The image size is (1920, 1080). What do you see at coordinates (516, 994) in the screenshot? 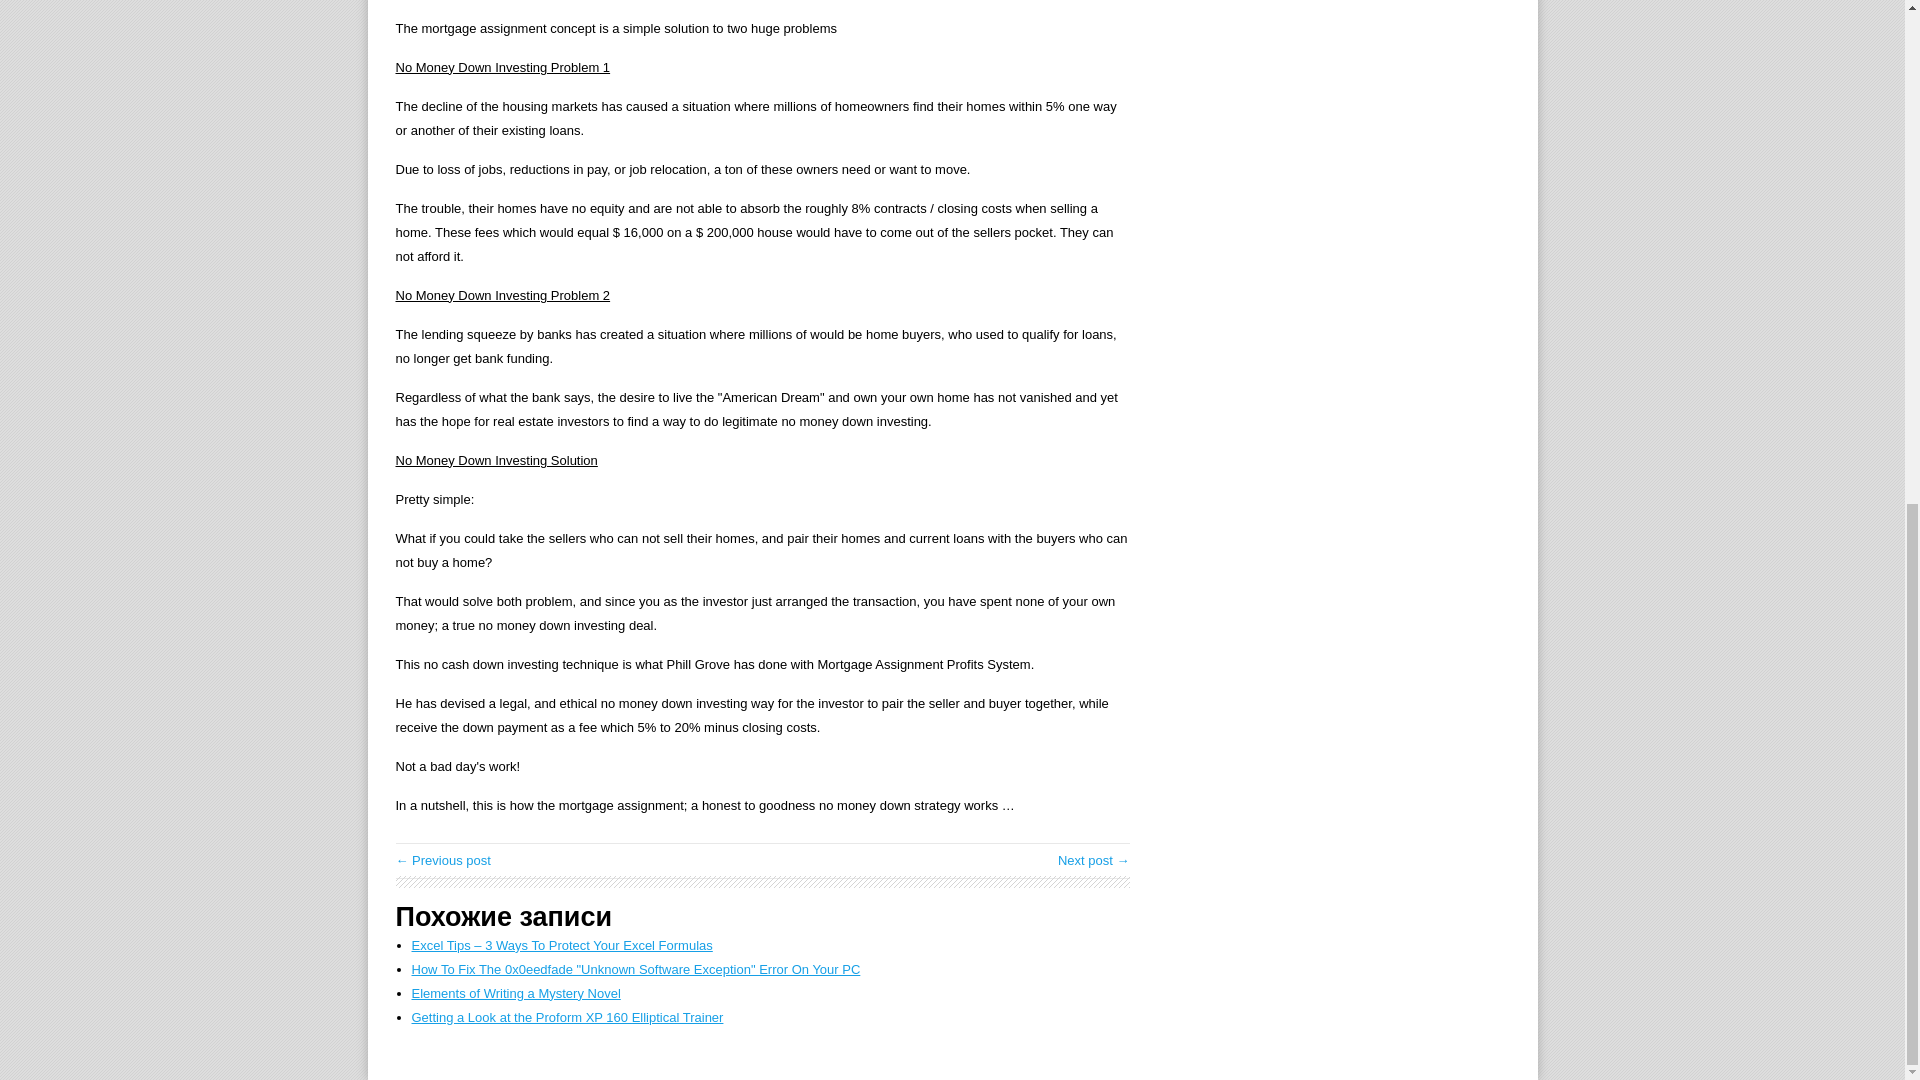
I see `Elements of Writing a Mystery Novel` at bounding box center [516, 994].